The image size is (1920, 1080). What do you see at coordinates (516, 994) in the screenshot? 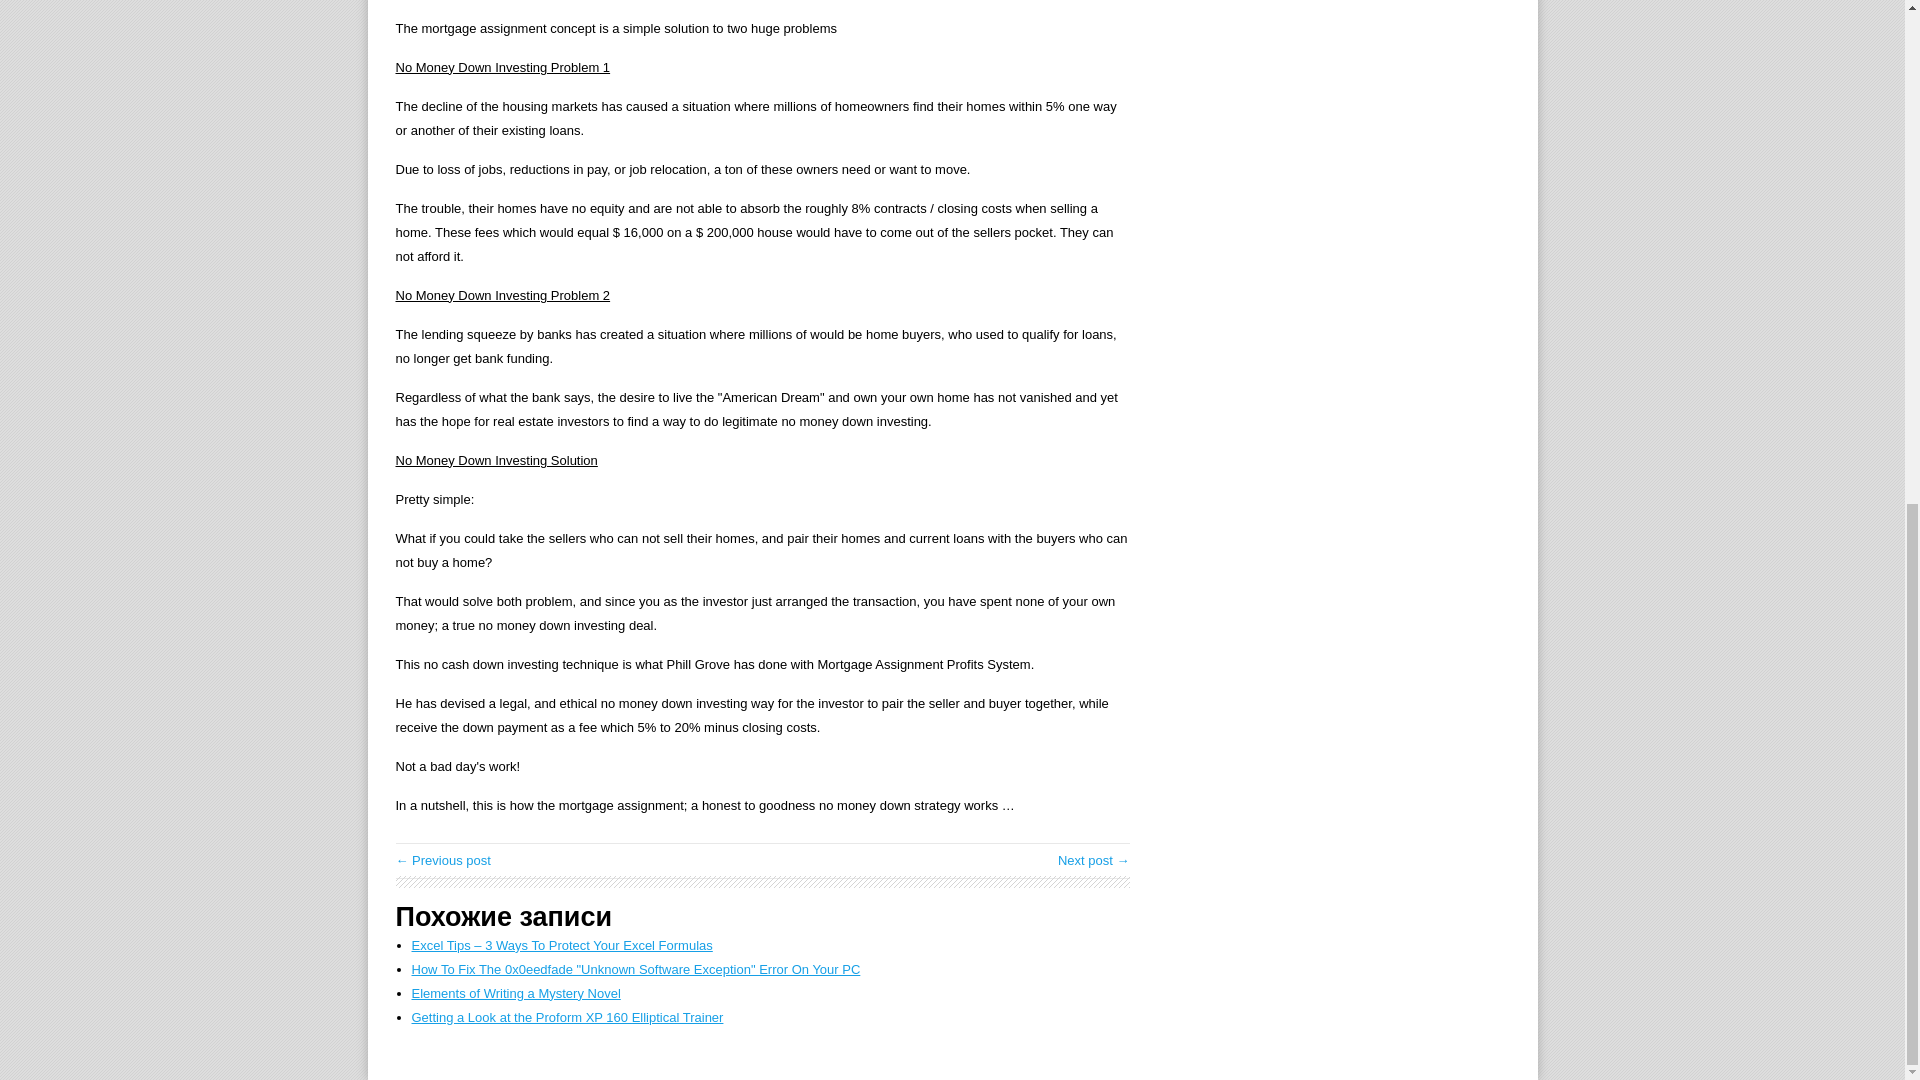
I see `Elements of Writing a Mystery Novel` at bounding box center [516, 994].